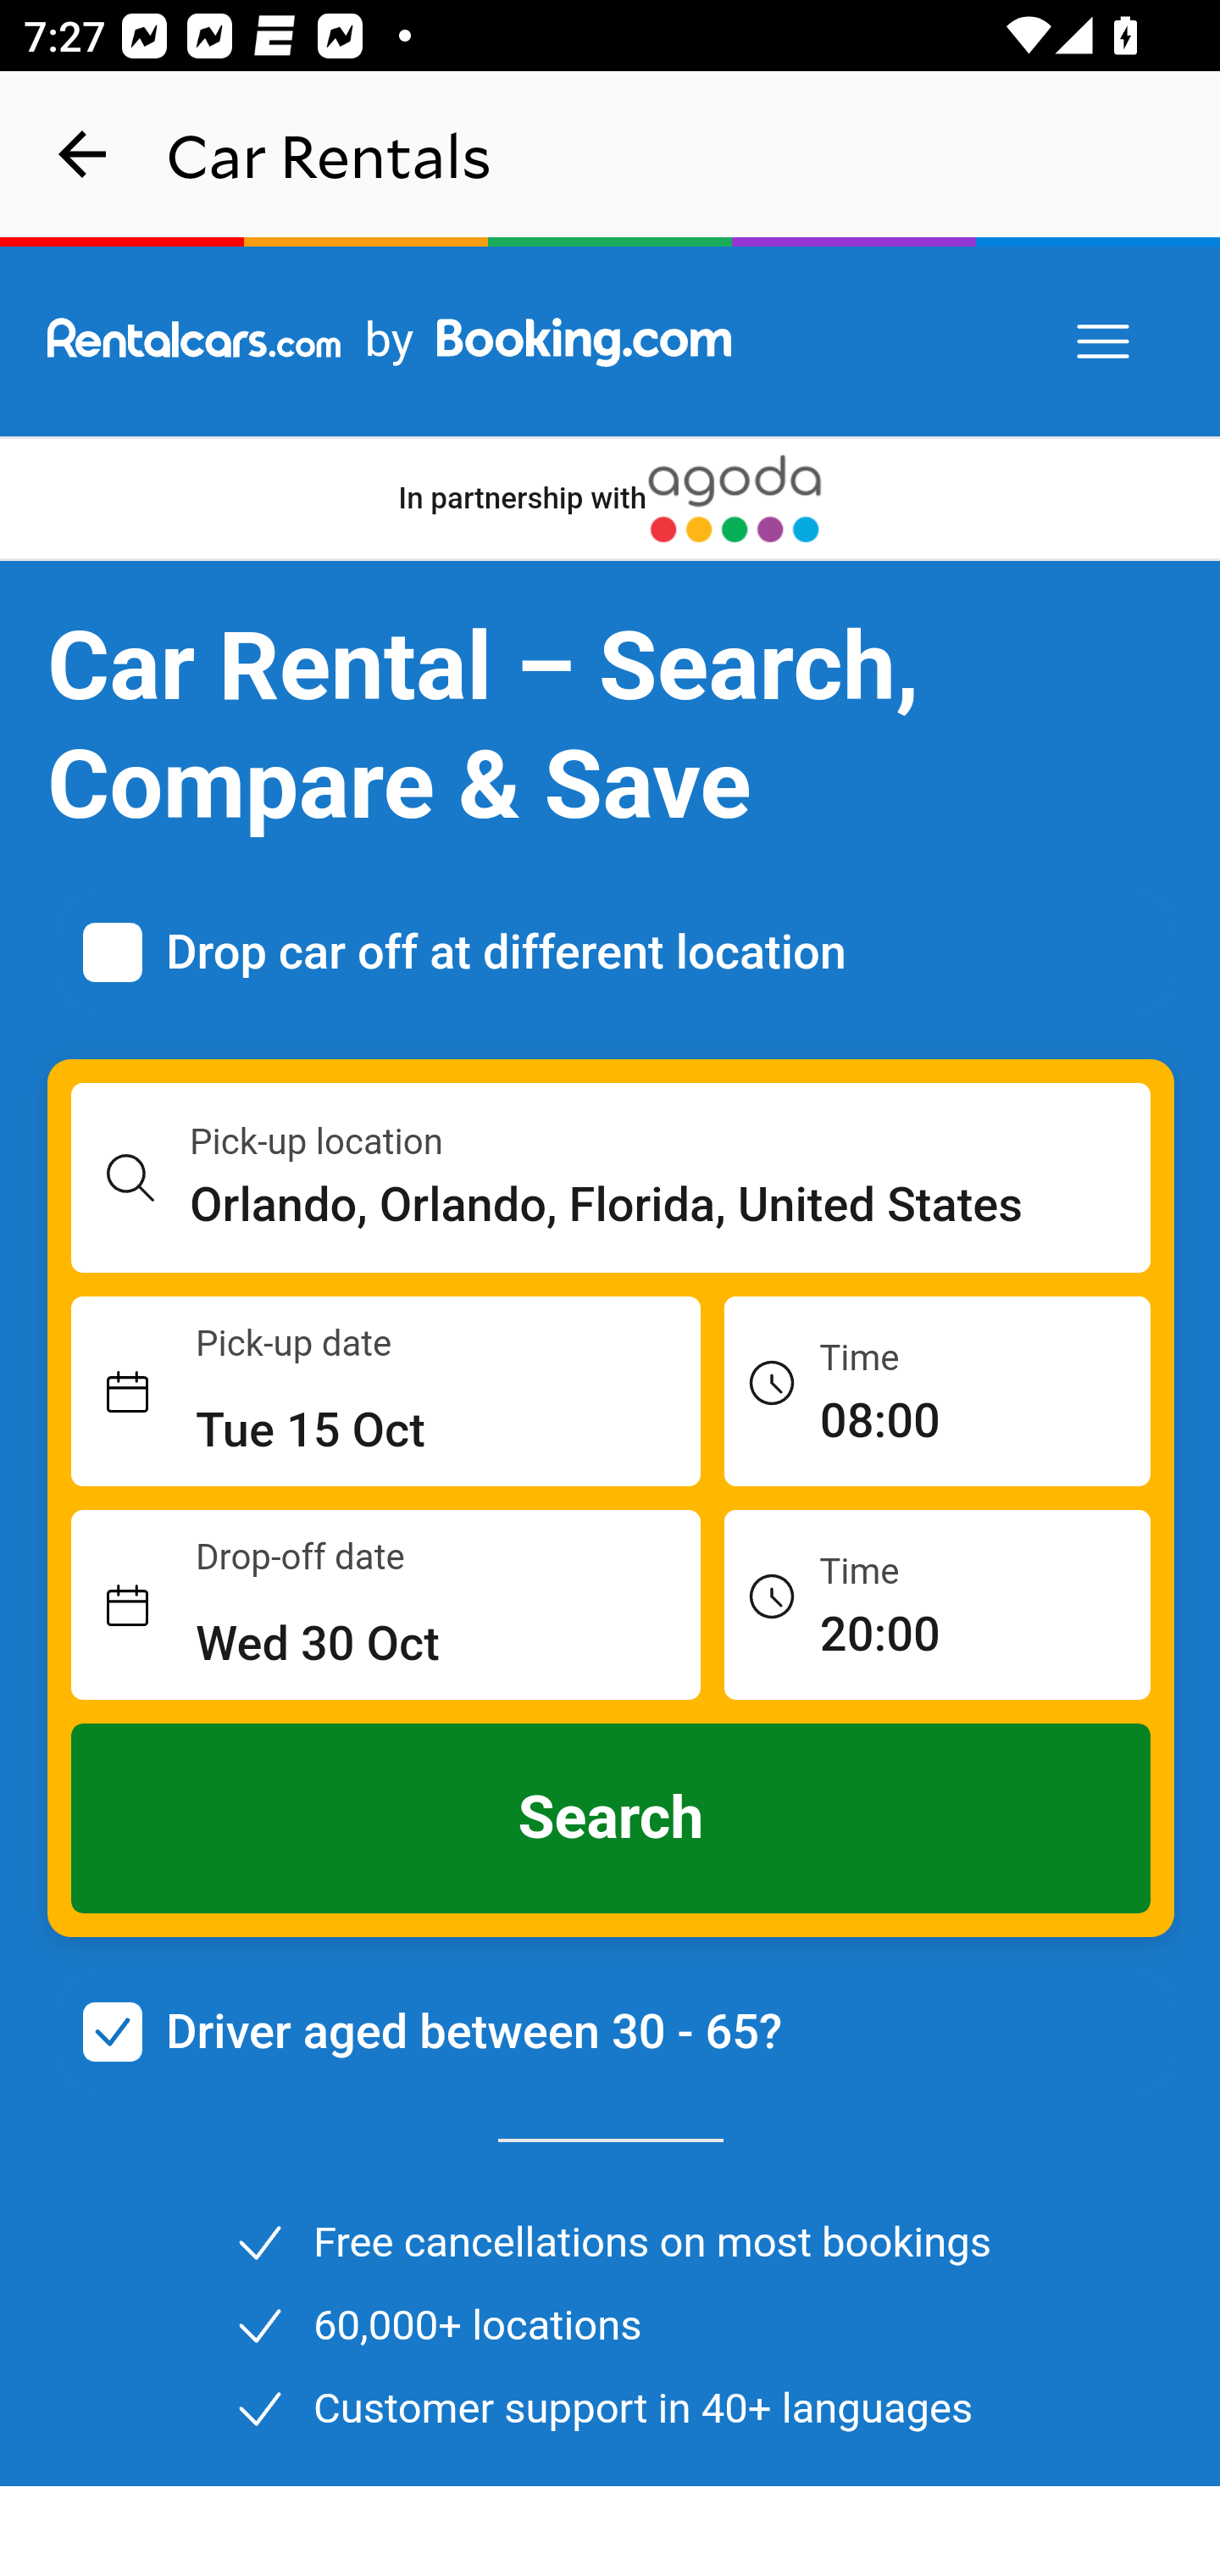 The height and width of the screenshot is (2576, 1220). Describe the element at coordinates (386, 1392) in the screenshot. I see `Pick-up date Tue 15 Oct` at that location.